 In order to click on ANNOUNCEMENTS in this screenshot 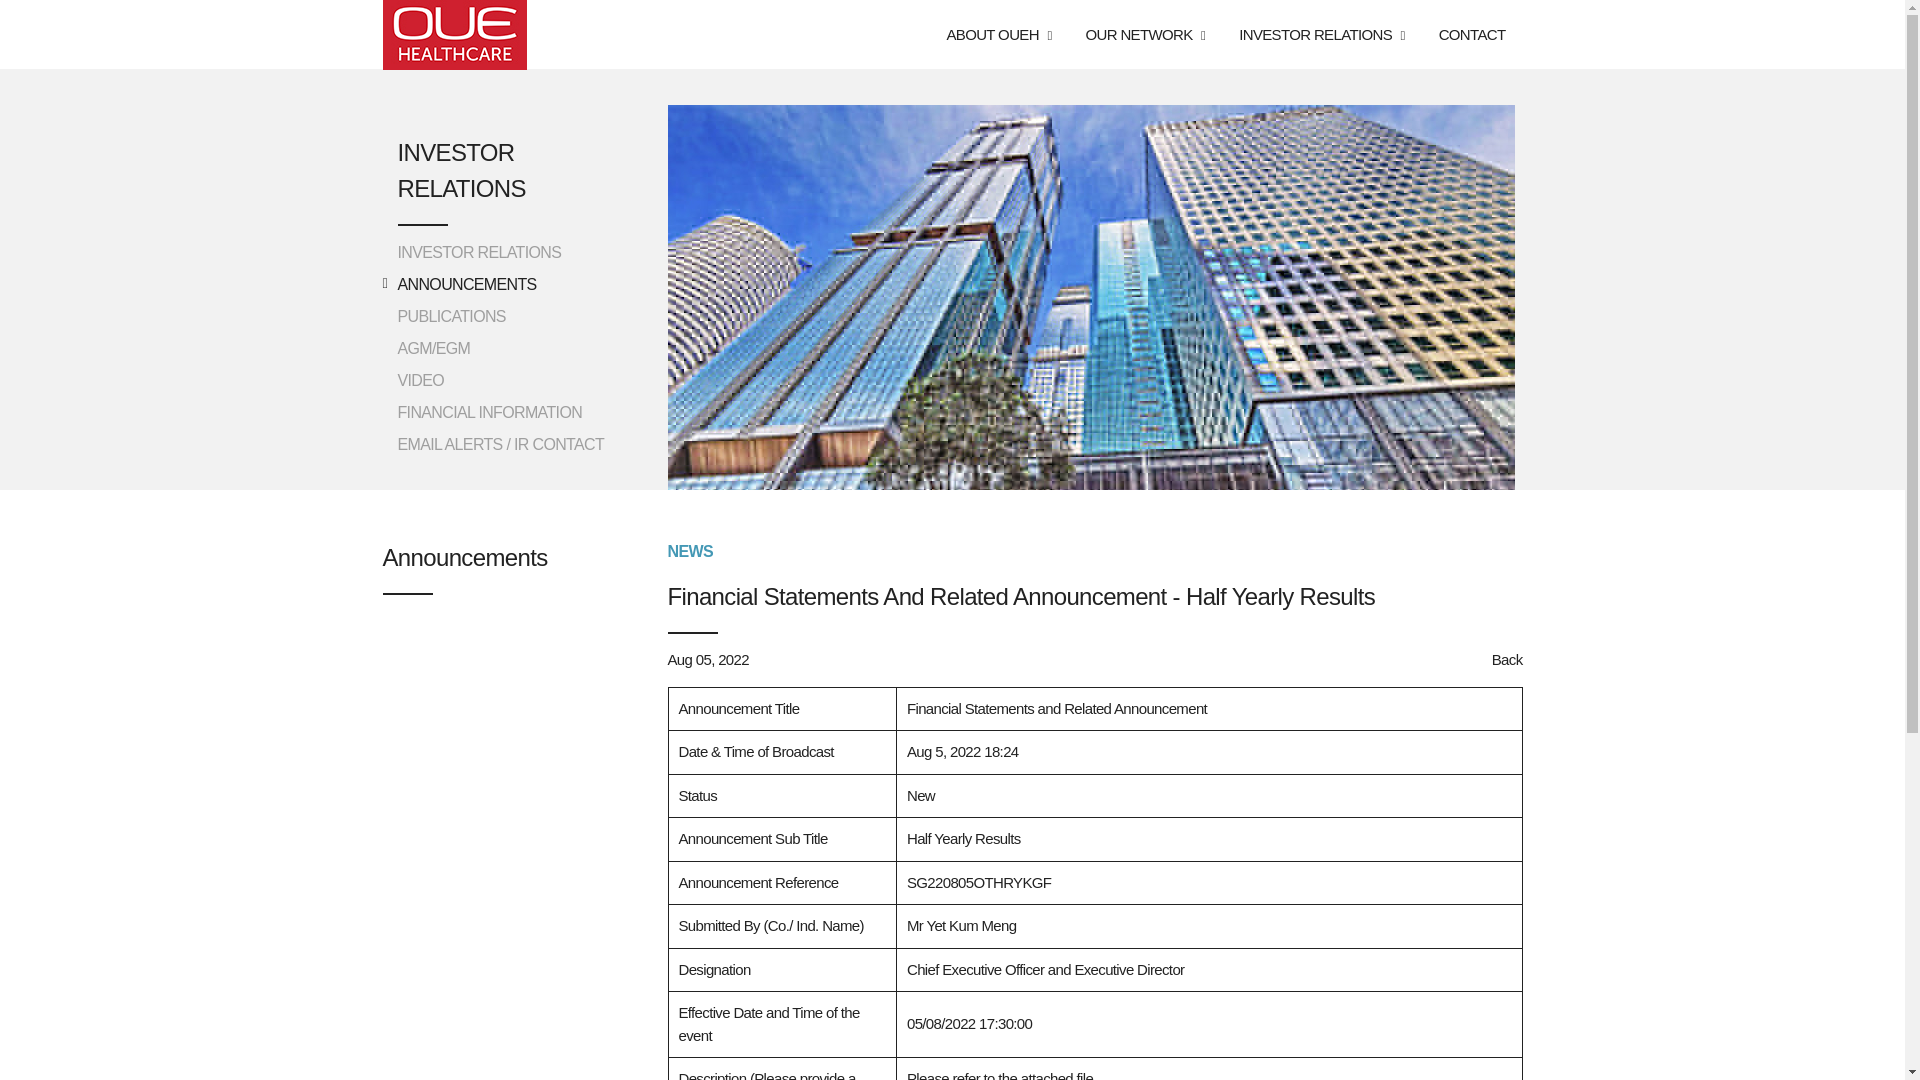, I will do `click(467, 284)`.